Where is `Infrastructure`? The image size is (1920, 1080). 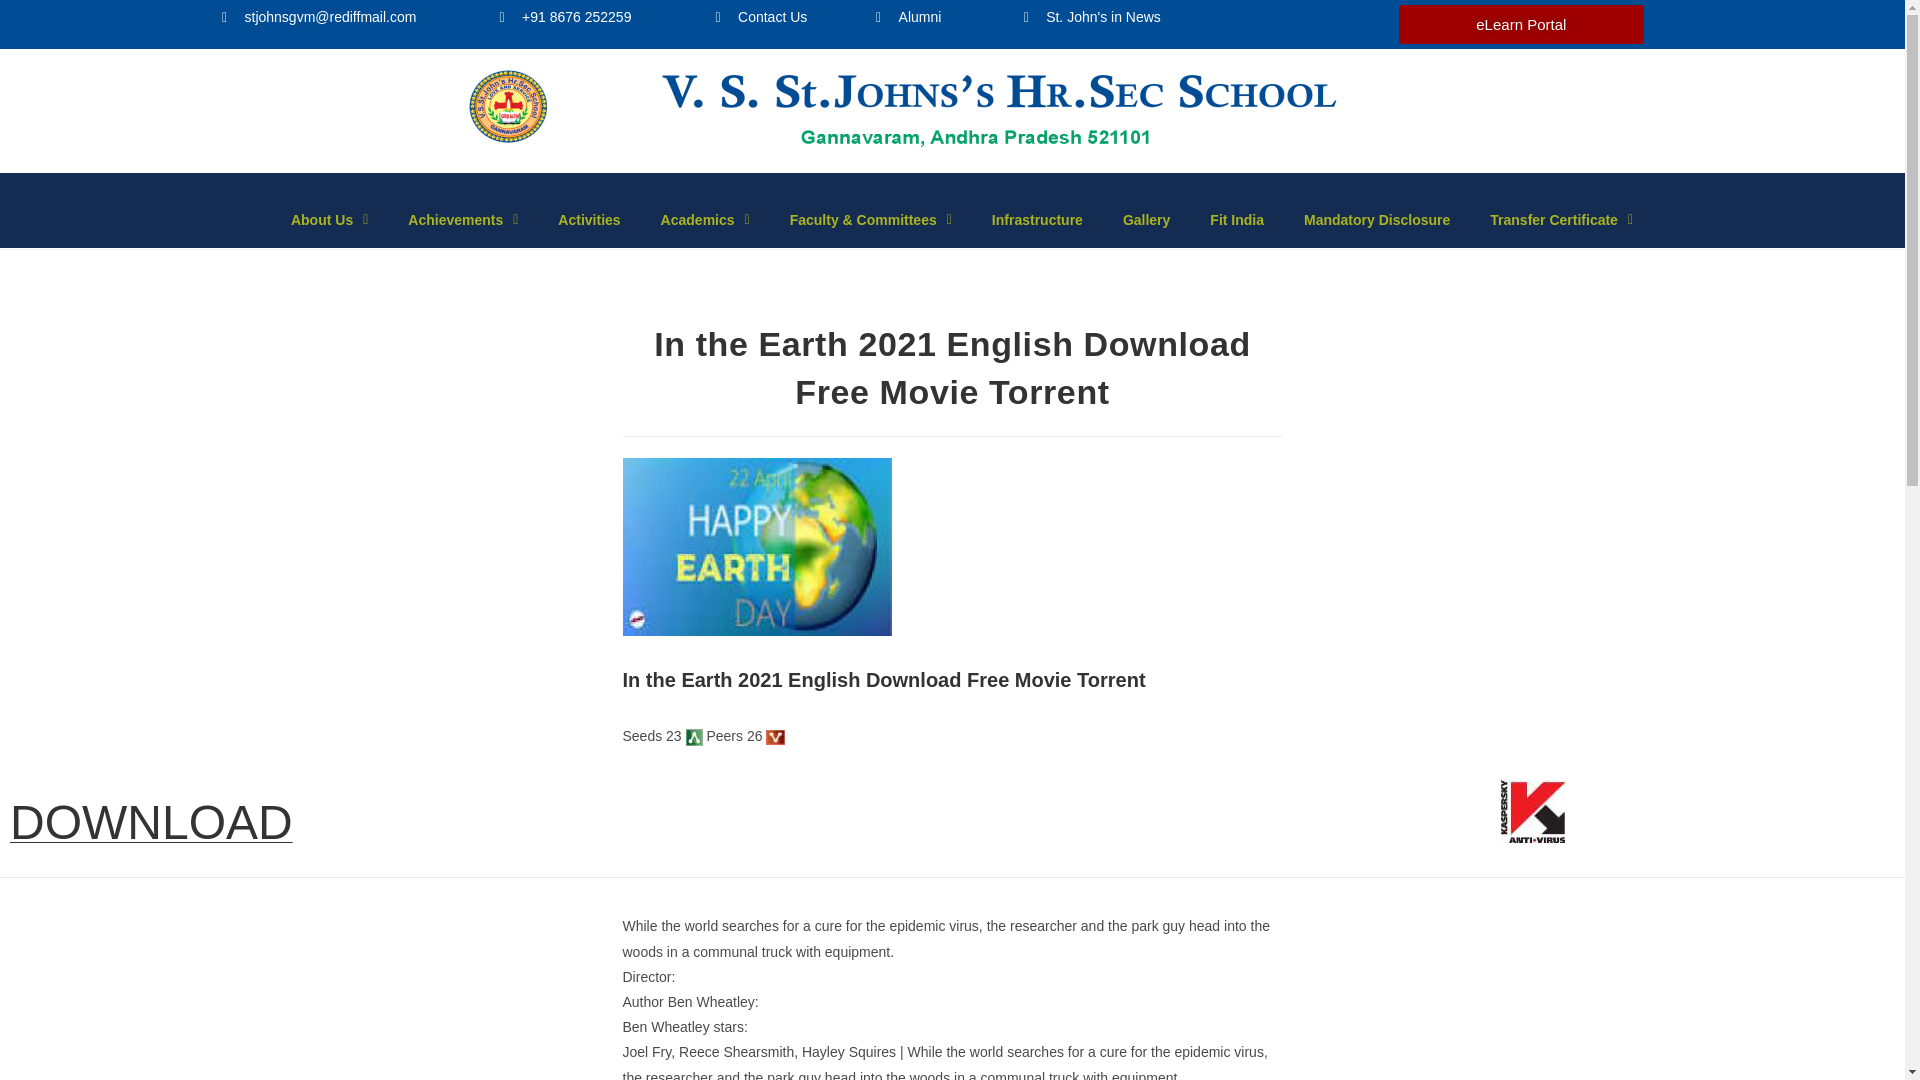 Infrastructure is located at coordinates (1036, 220).